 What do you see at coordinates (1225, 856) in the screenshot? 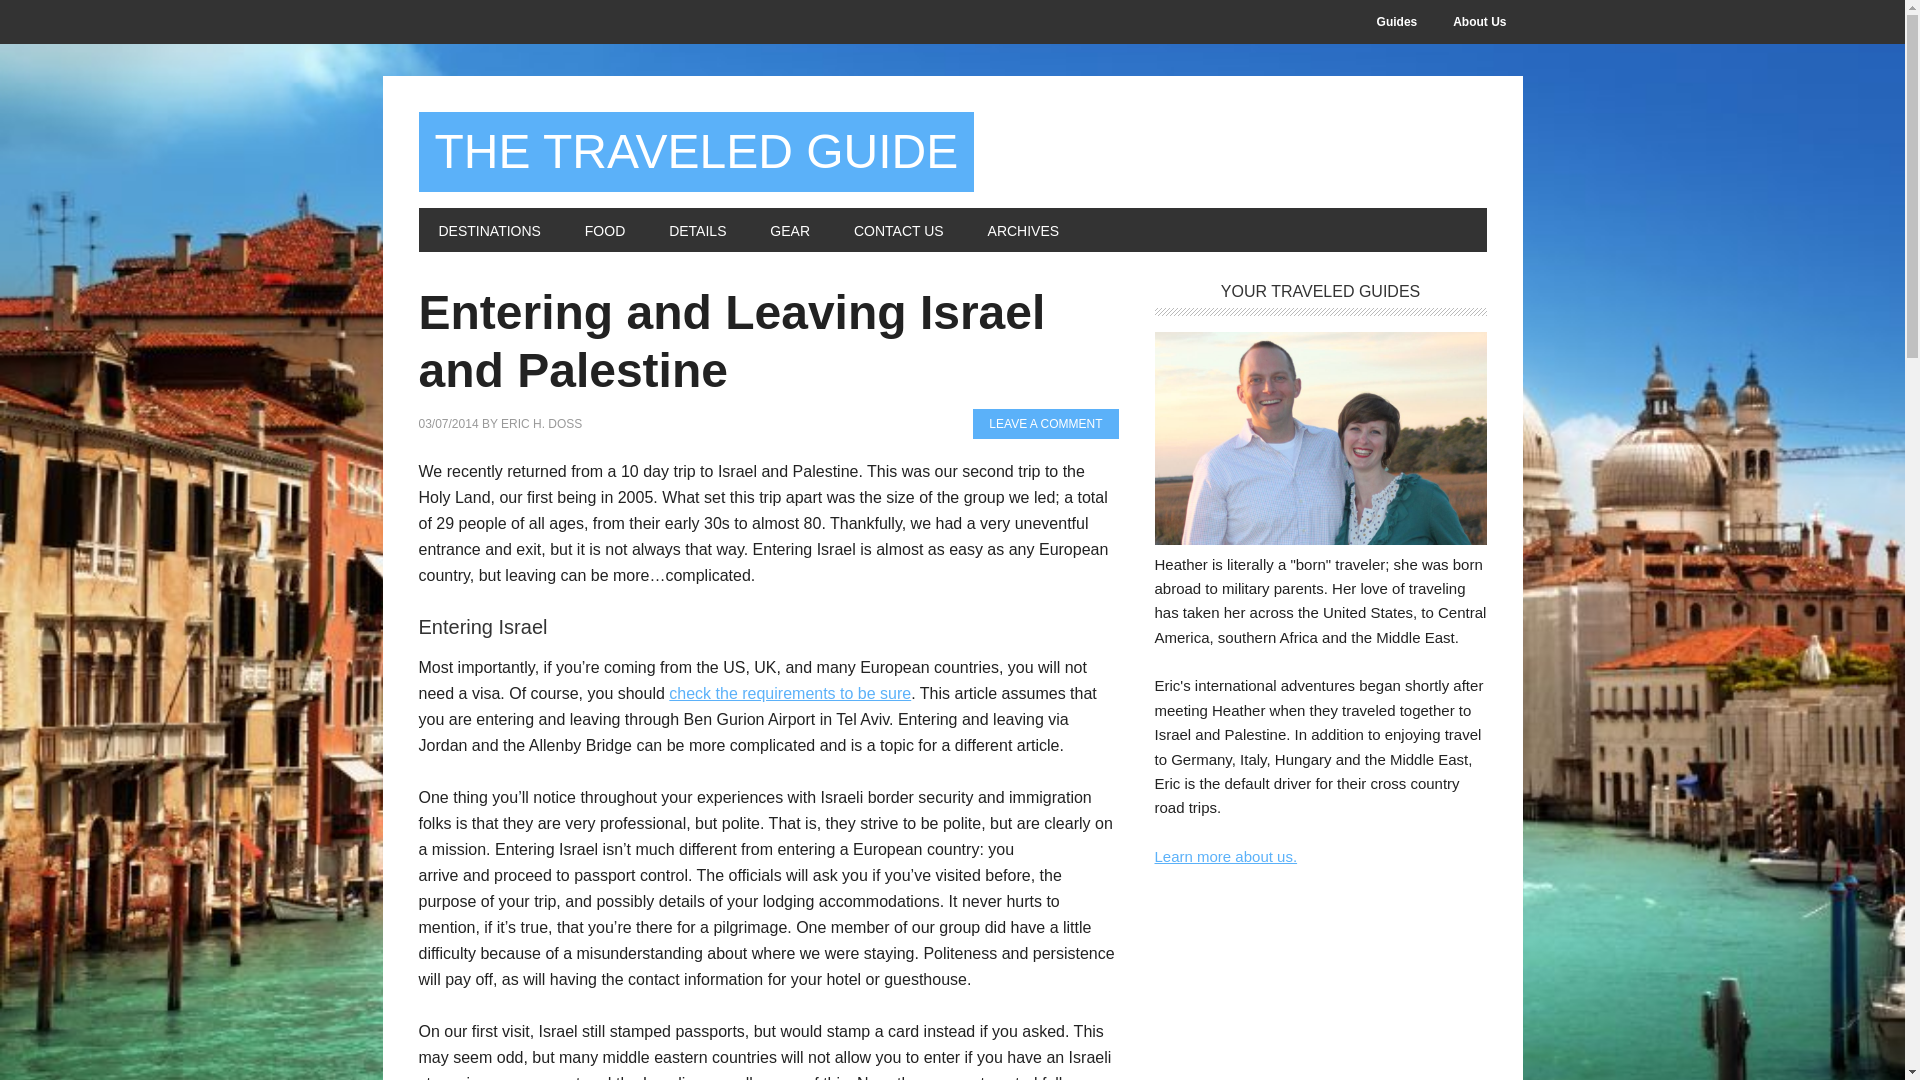
I see `Learn more about us.` at bounding box center [1225, 856].